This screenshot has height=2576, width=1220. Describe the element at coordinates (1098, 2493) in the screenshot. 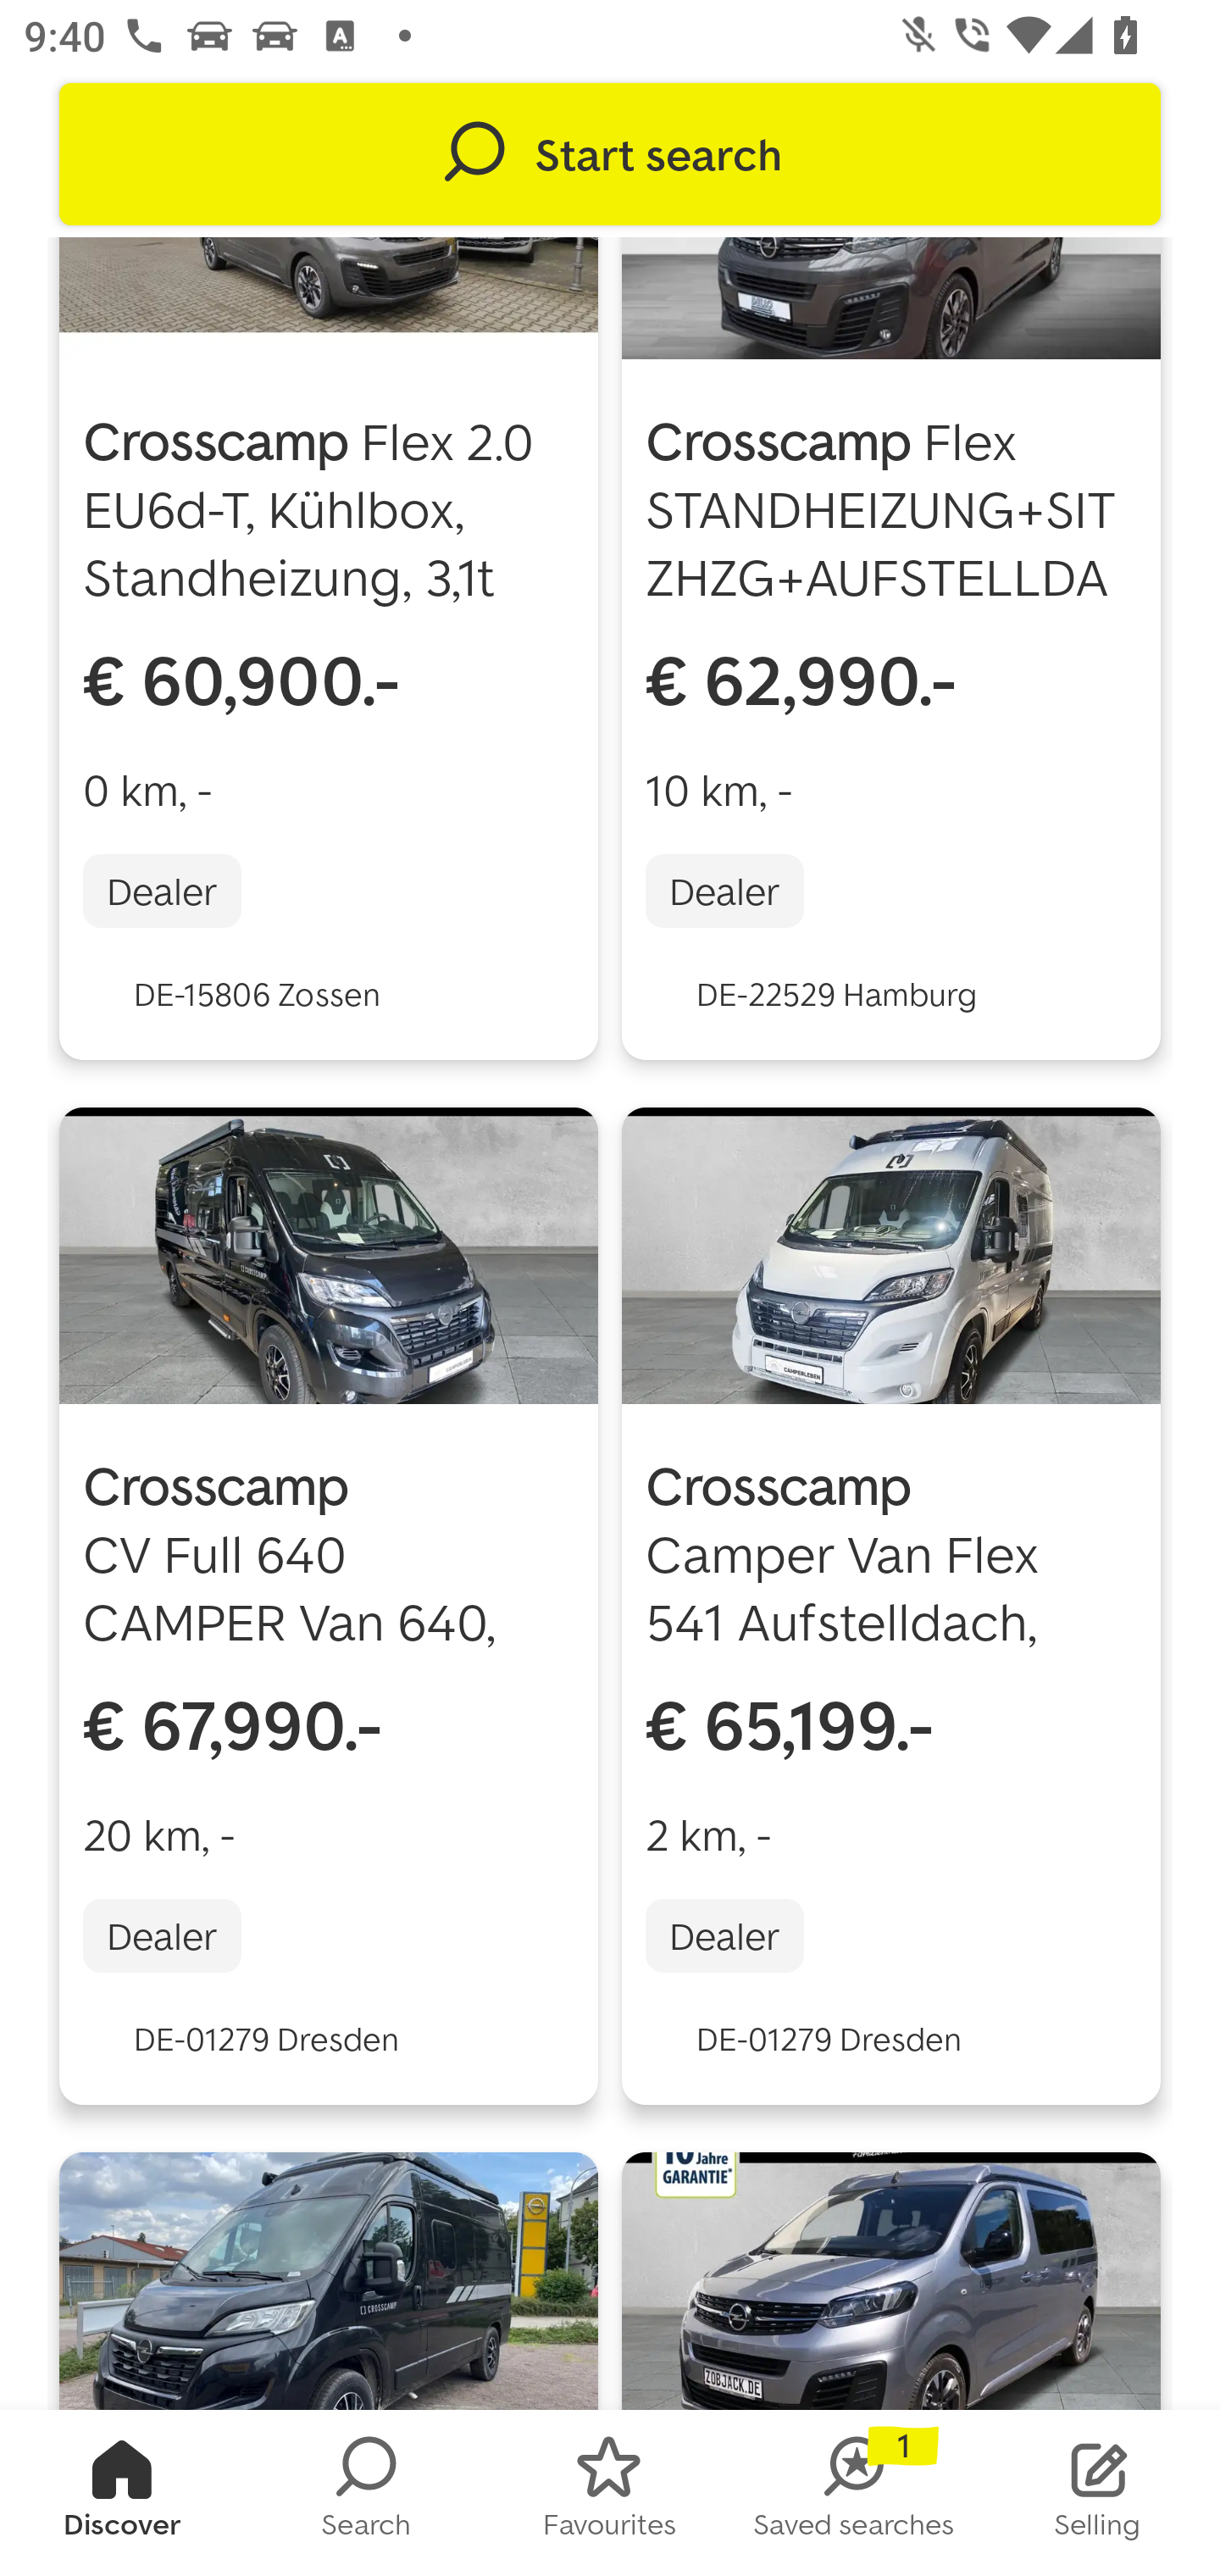

I see `STOCK_LIST Selling` at that location.